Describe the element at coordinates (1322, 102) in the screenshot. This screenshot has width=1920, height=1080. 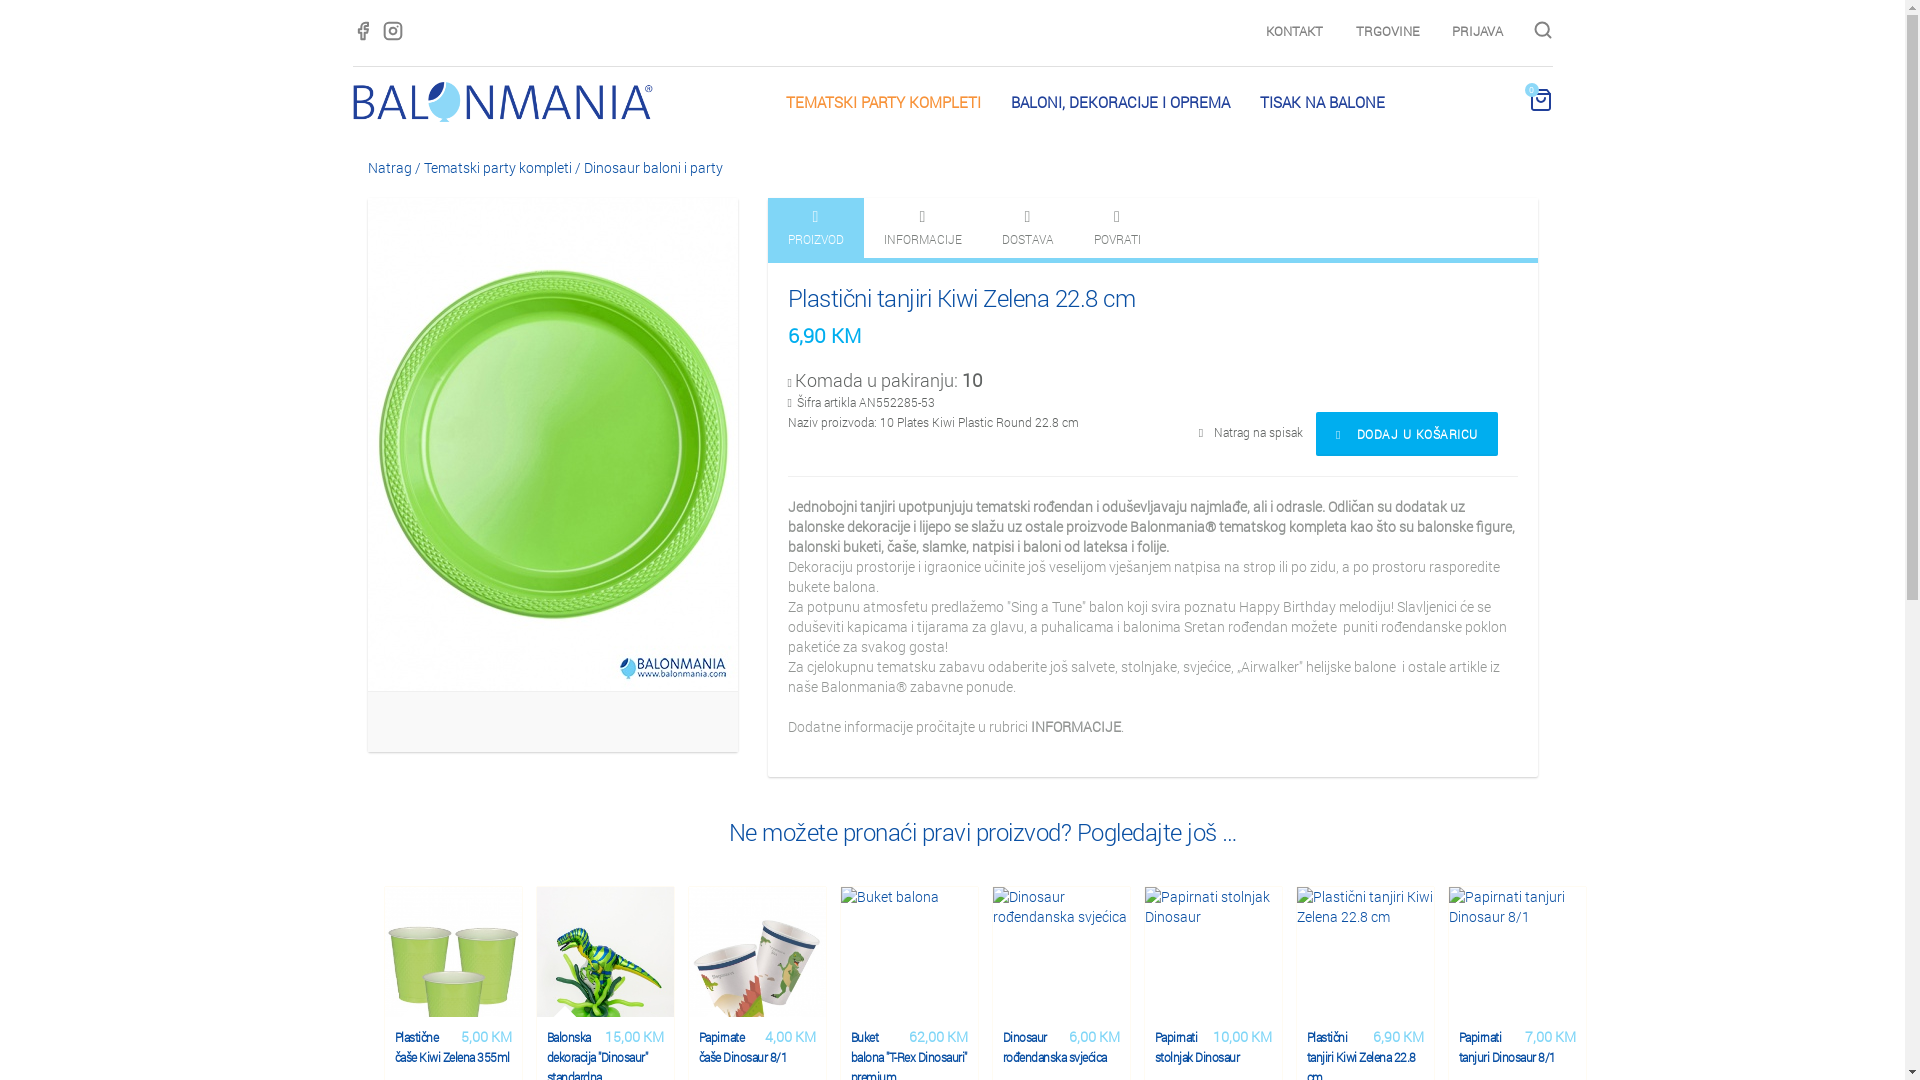
I see `TISAK NA BALONE` at that location.